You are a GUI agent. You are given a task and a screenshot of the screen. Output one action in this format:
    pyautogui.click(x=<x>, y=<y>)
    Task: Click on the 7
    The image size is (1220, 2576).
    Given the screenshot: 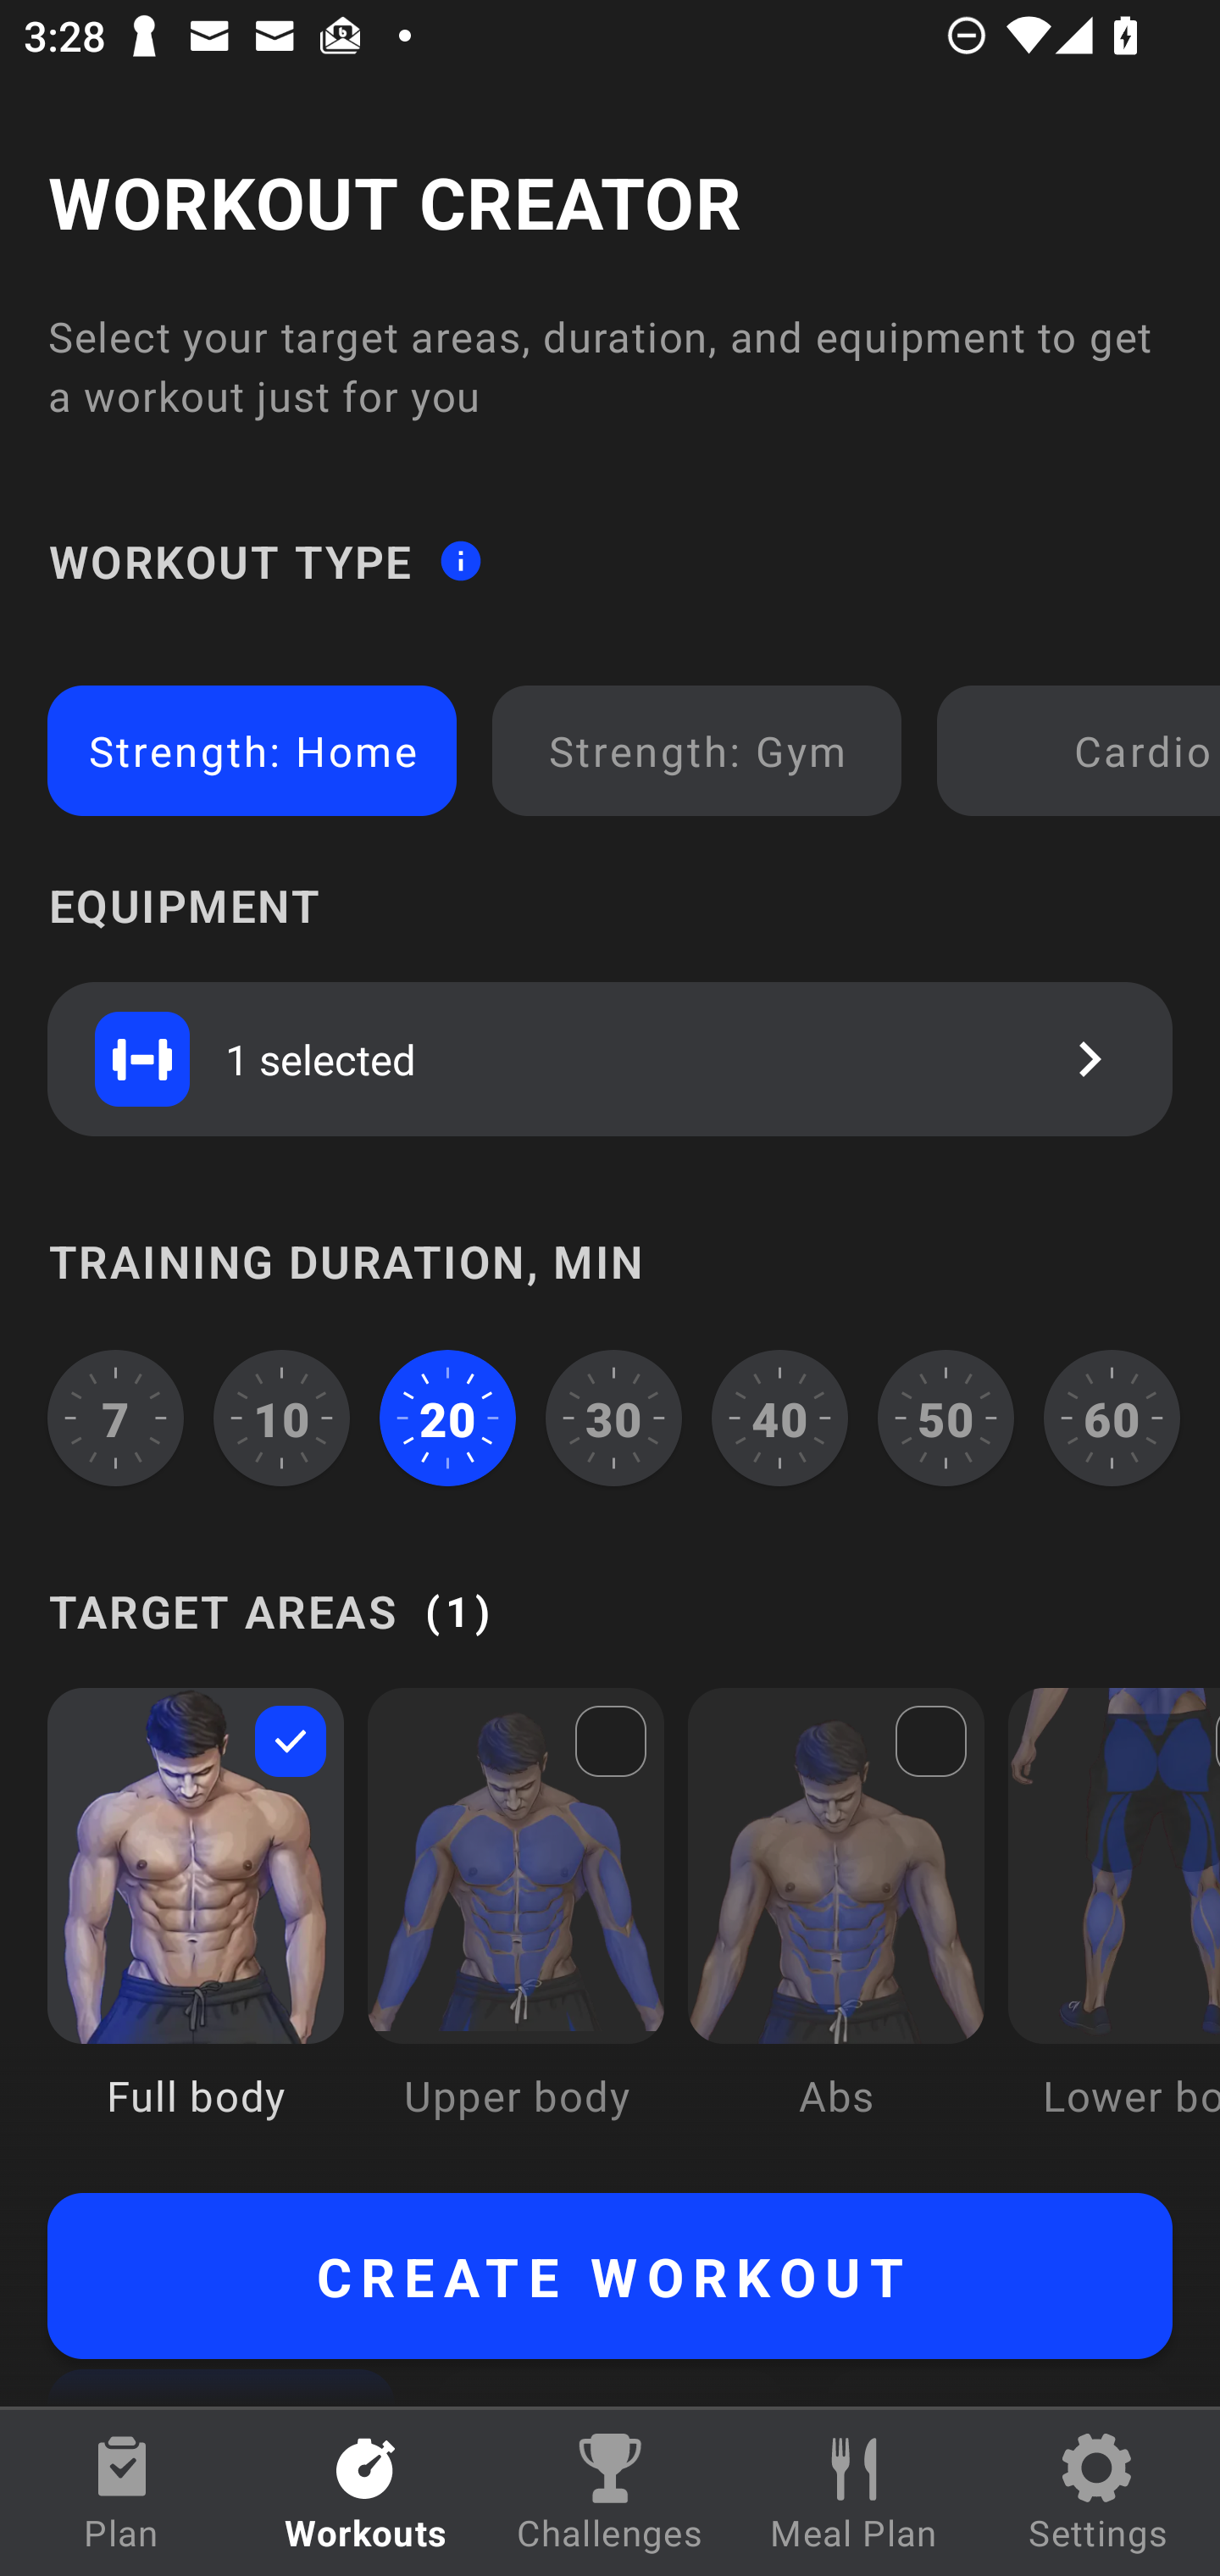 What is the action you would take?
    pyautogui.click(x=115, y=1418)
    